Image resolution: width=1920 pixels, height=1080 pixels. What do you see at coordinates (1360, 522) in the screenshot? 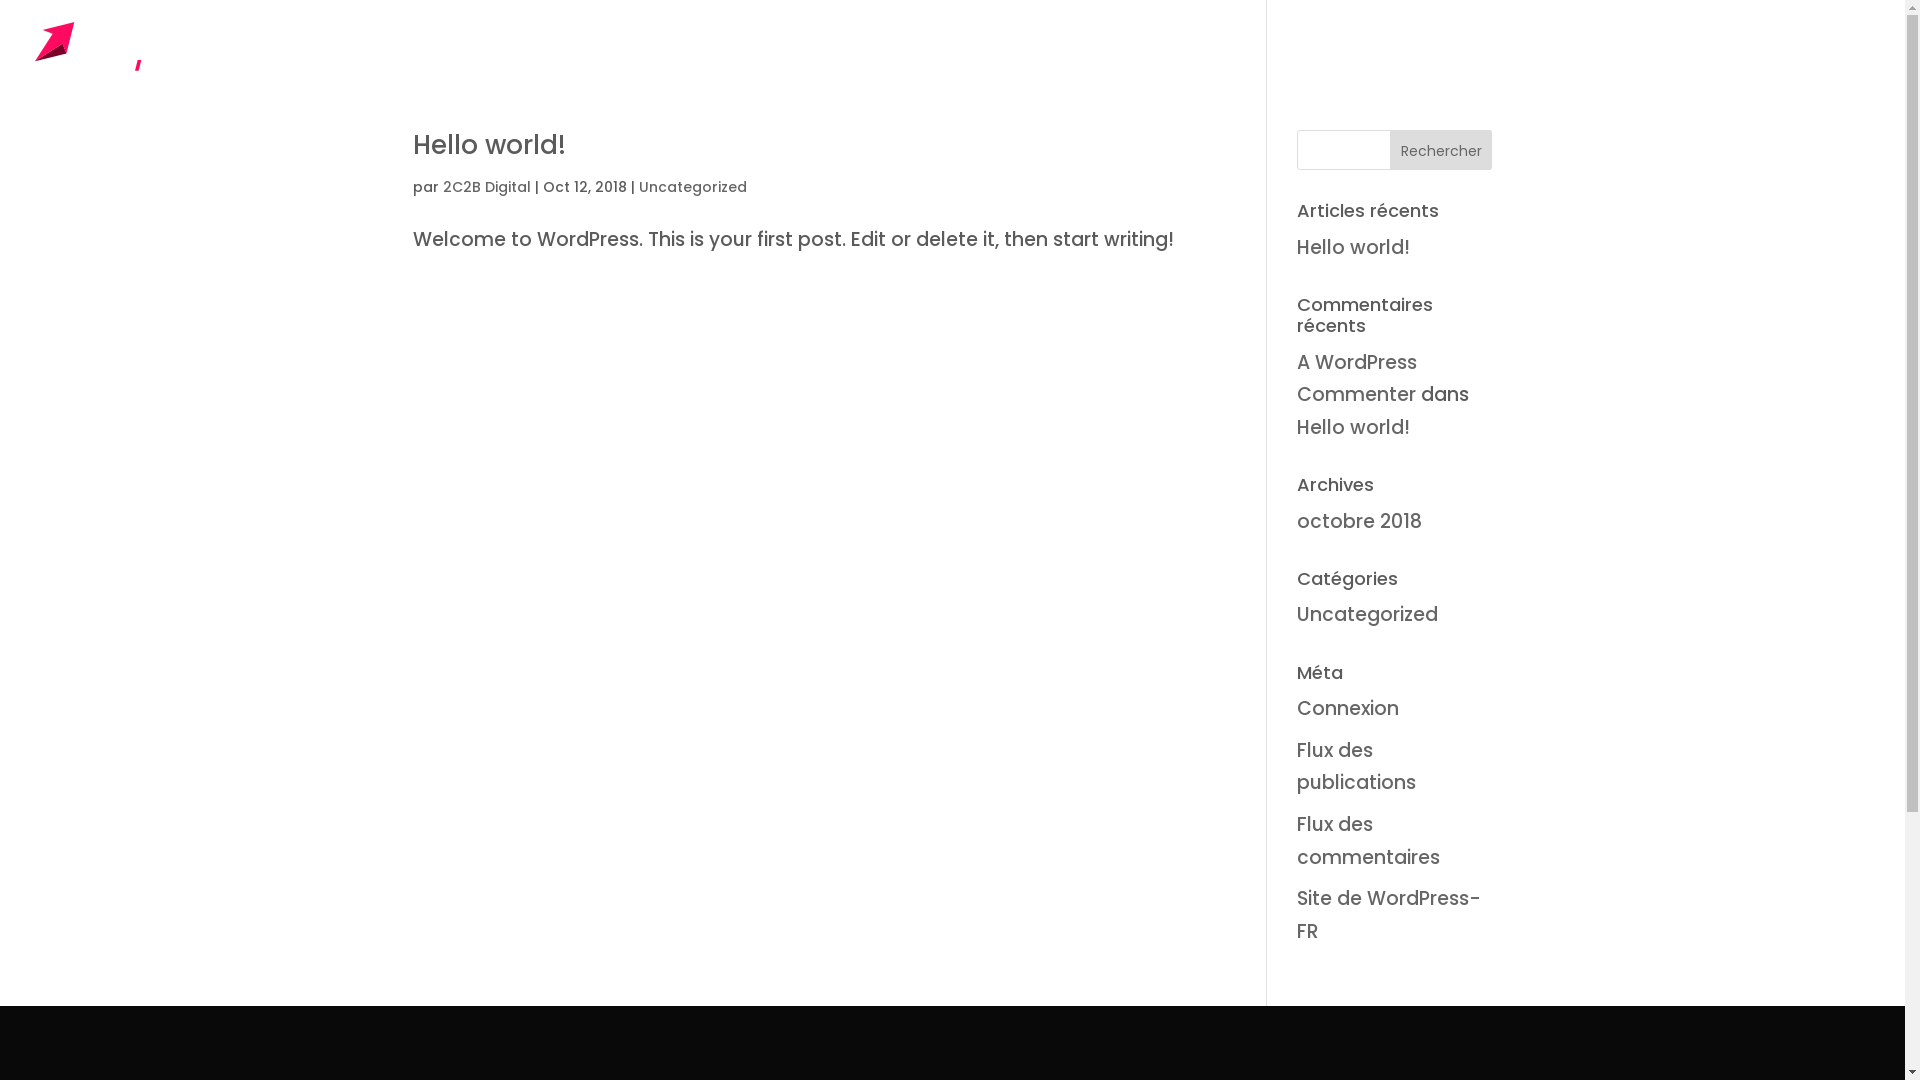
I see `octobre 2018` at bounding box center [1360, 522].